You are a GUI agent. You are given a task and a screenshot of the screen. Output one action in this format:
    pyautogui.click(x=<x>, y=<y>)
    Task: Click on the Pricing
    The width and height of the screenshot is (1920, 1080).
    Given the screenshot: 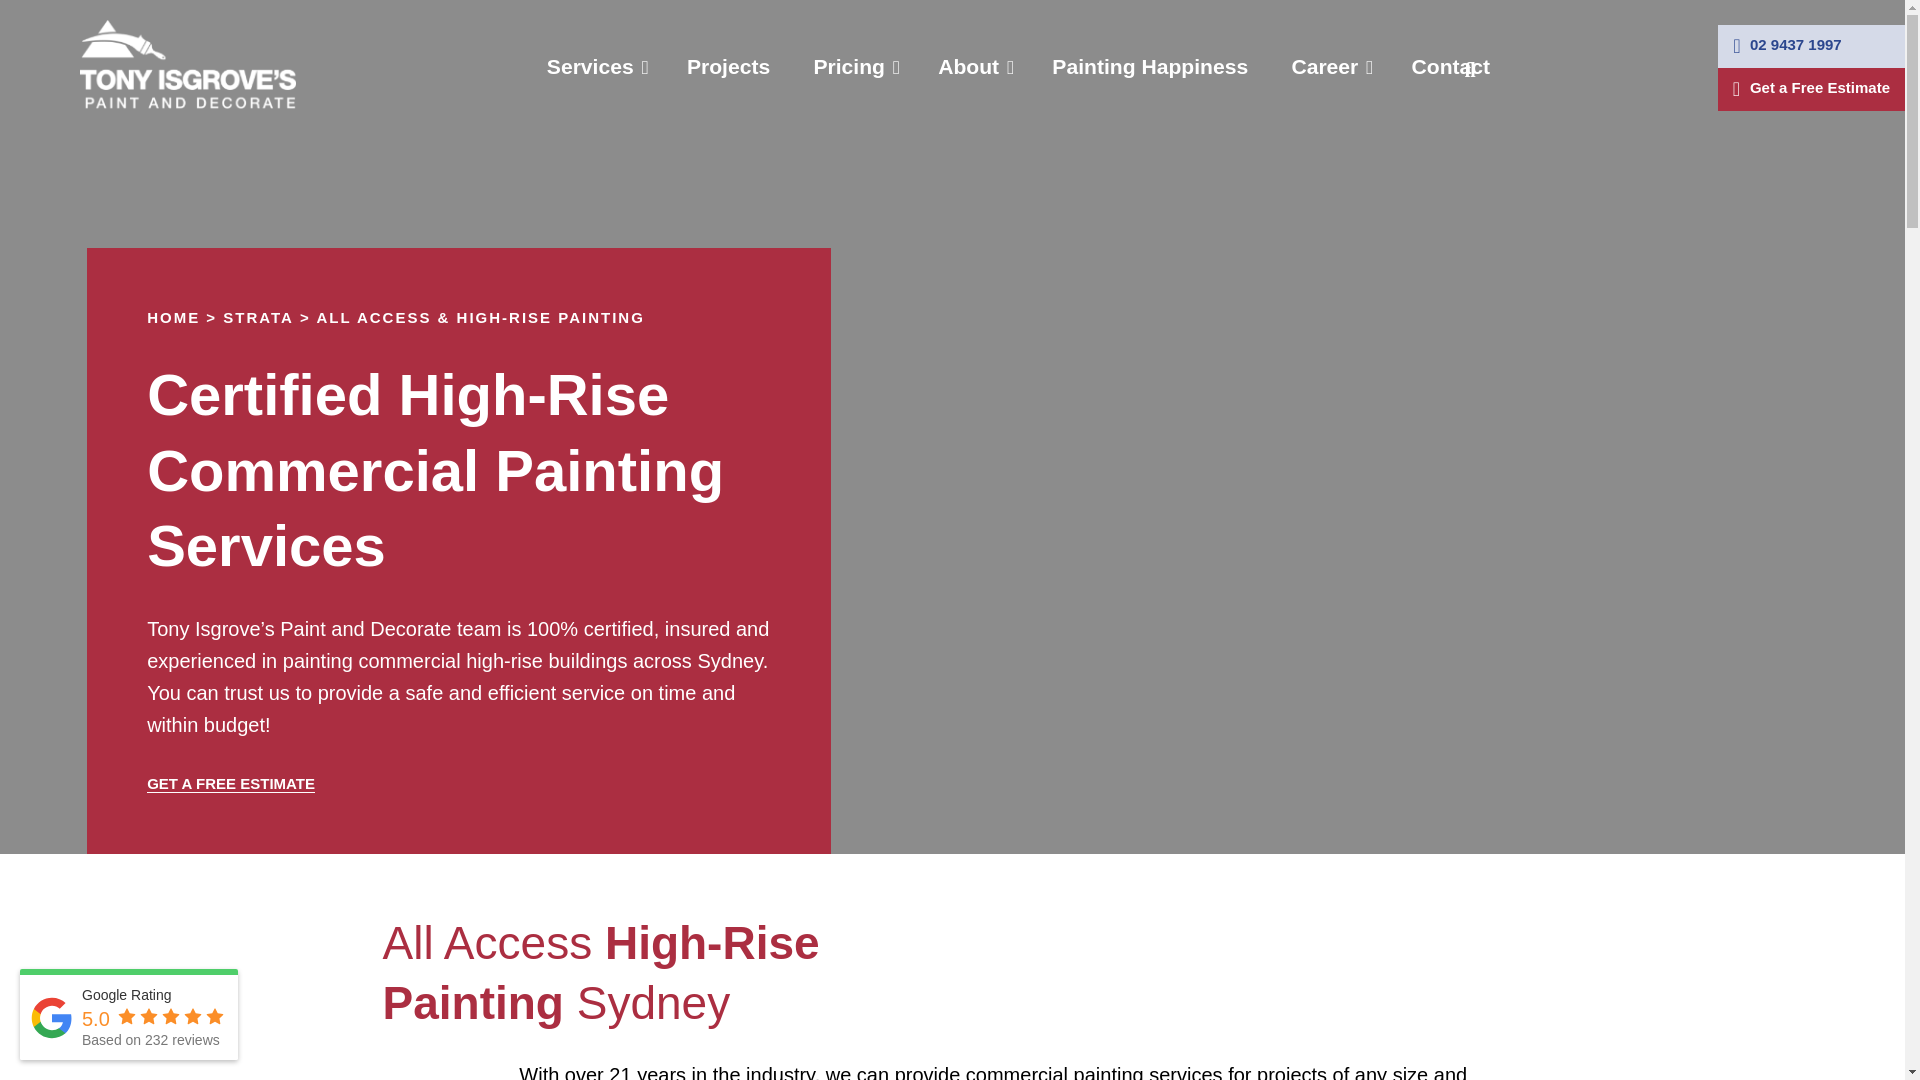 What is the action you would take?
    pyautogui.click(x=853, y=66)
    